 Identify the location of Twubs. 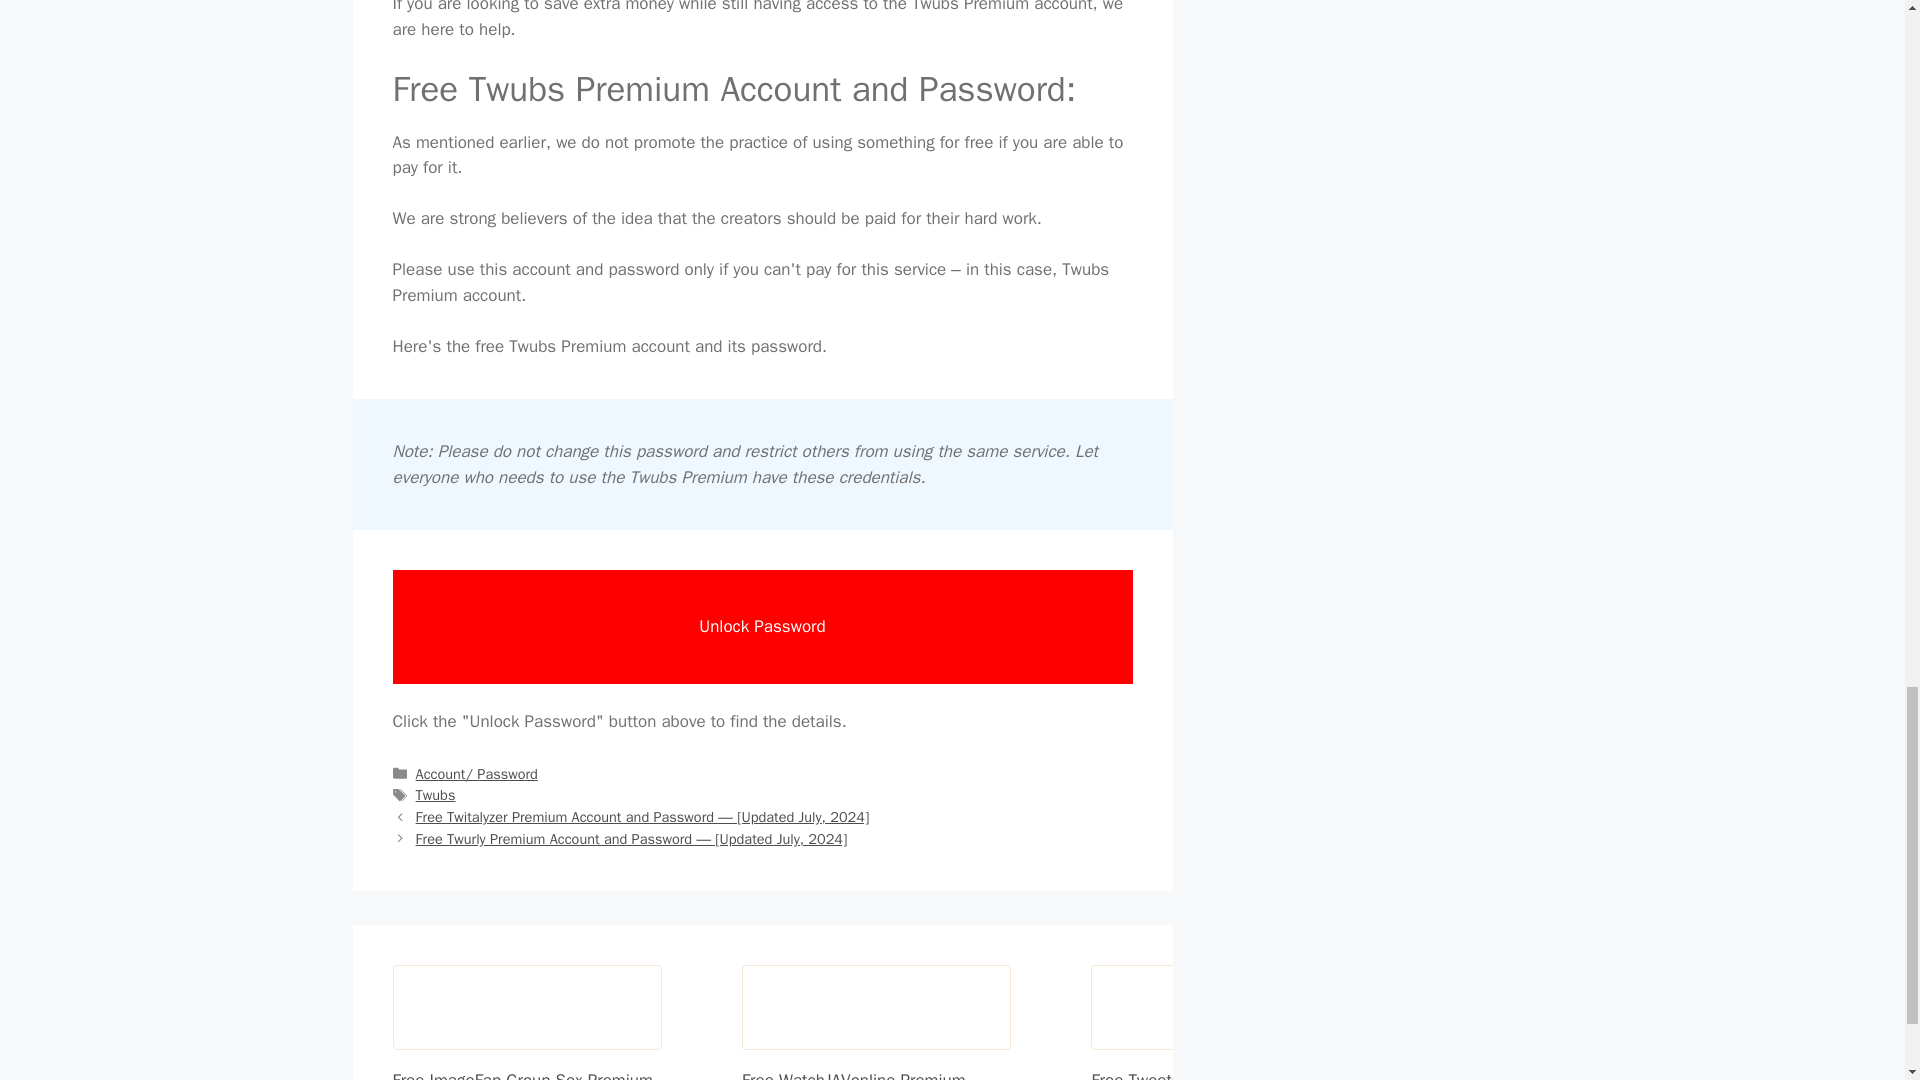
(436, 794).